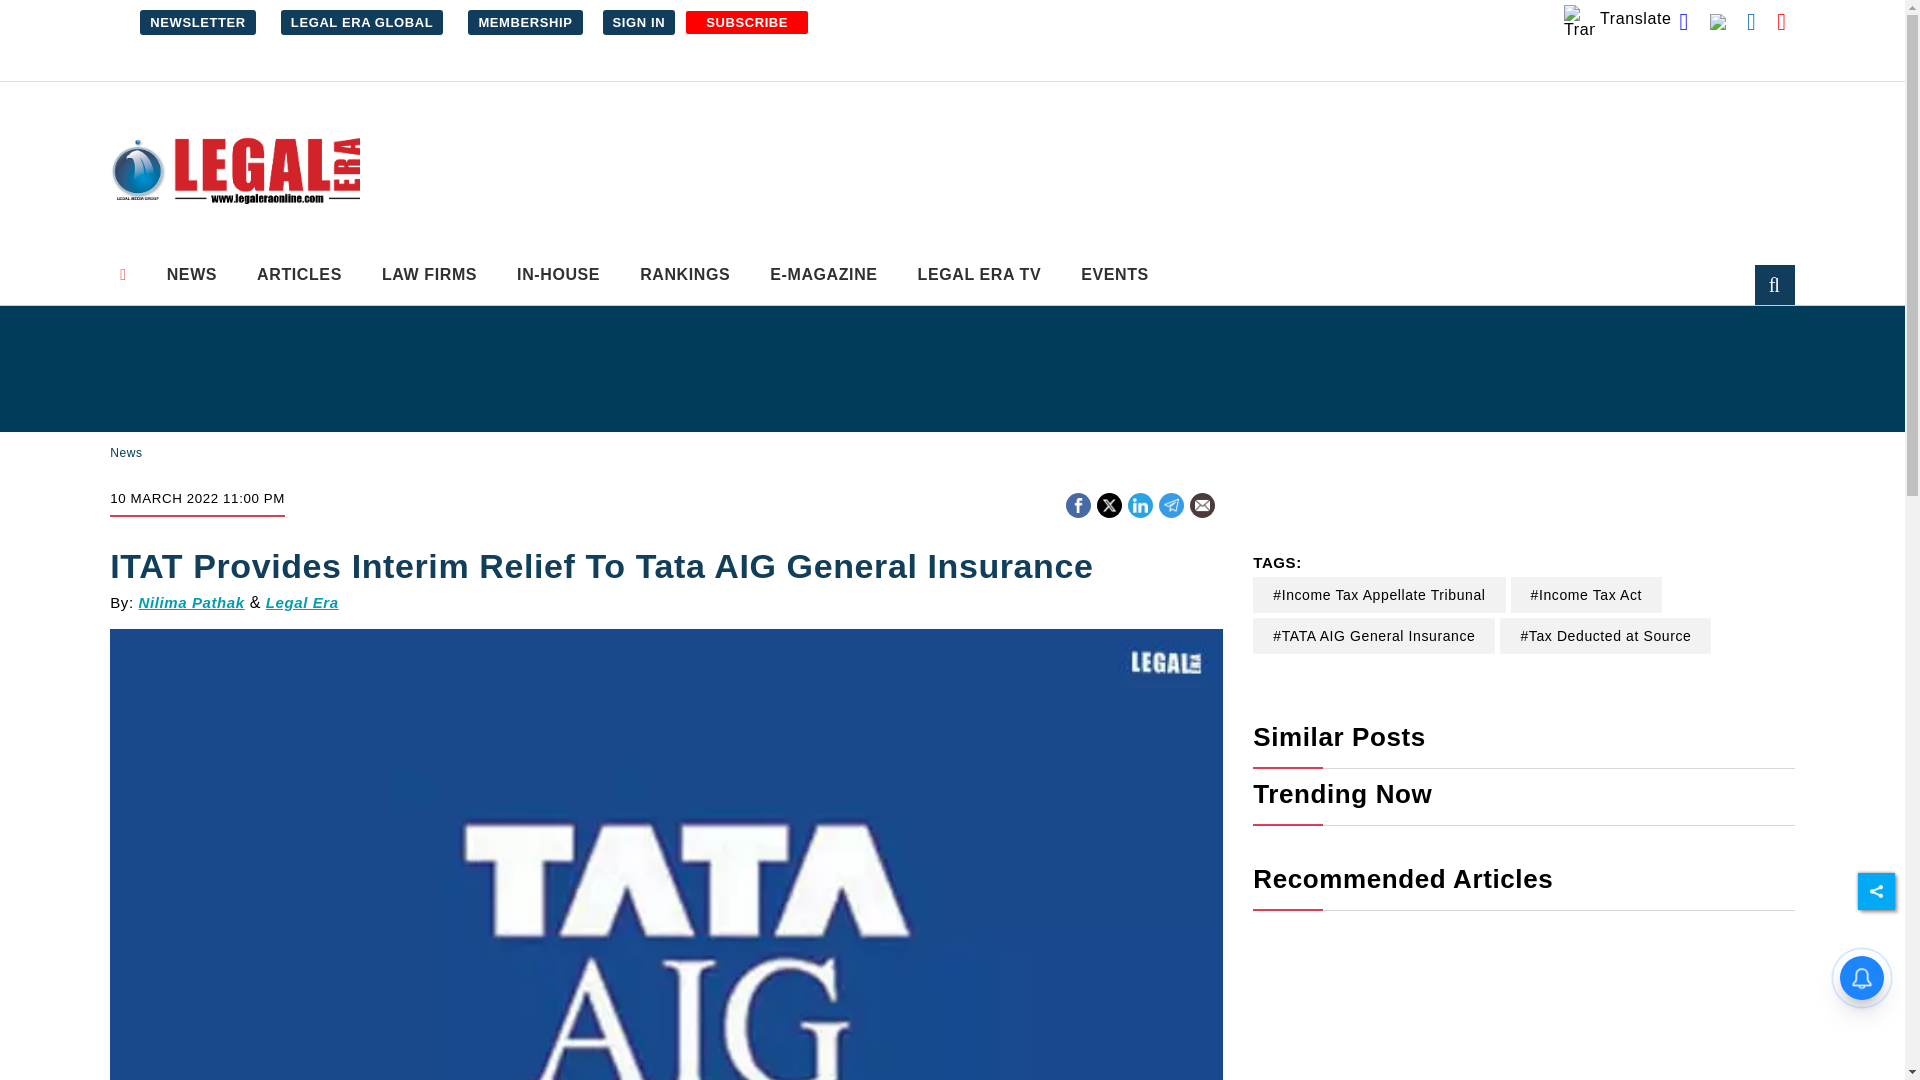 Image resolution: width=1920 pixels, height=1080 pixels. Describe the element at coordinates (1078, 503) in the screenshot. I see `Facebook` at that location.